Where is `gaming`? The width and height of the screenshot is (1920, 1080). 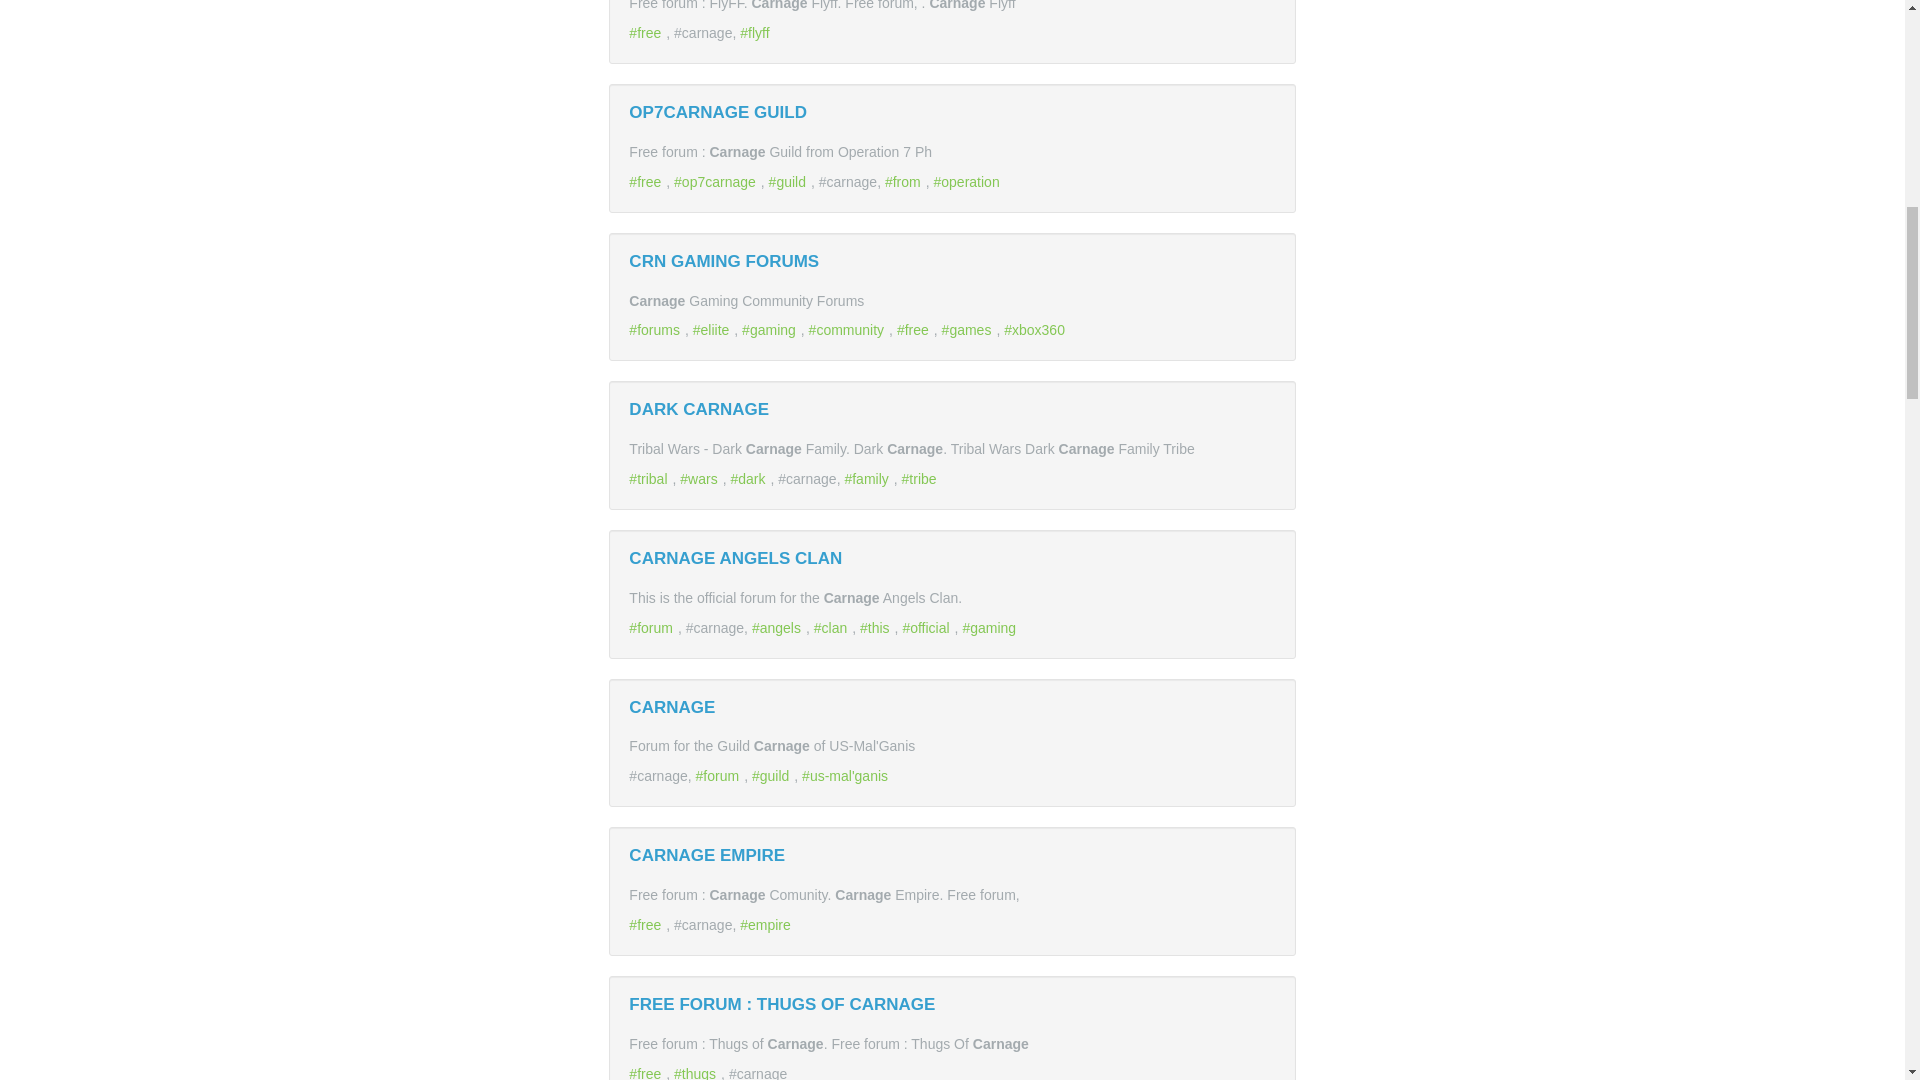 gaming is located at coordinates (770, 330).